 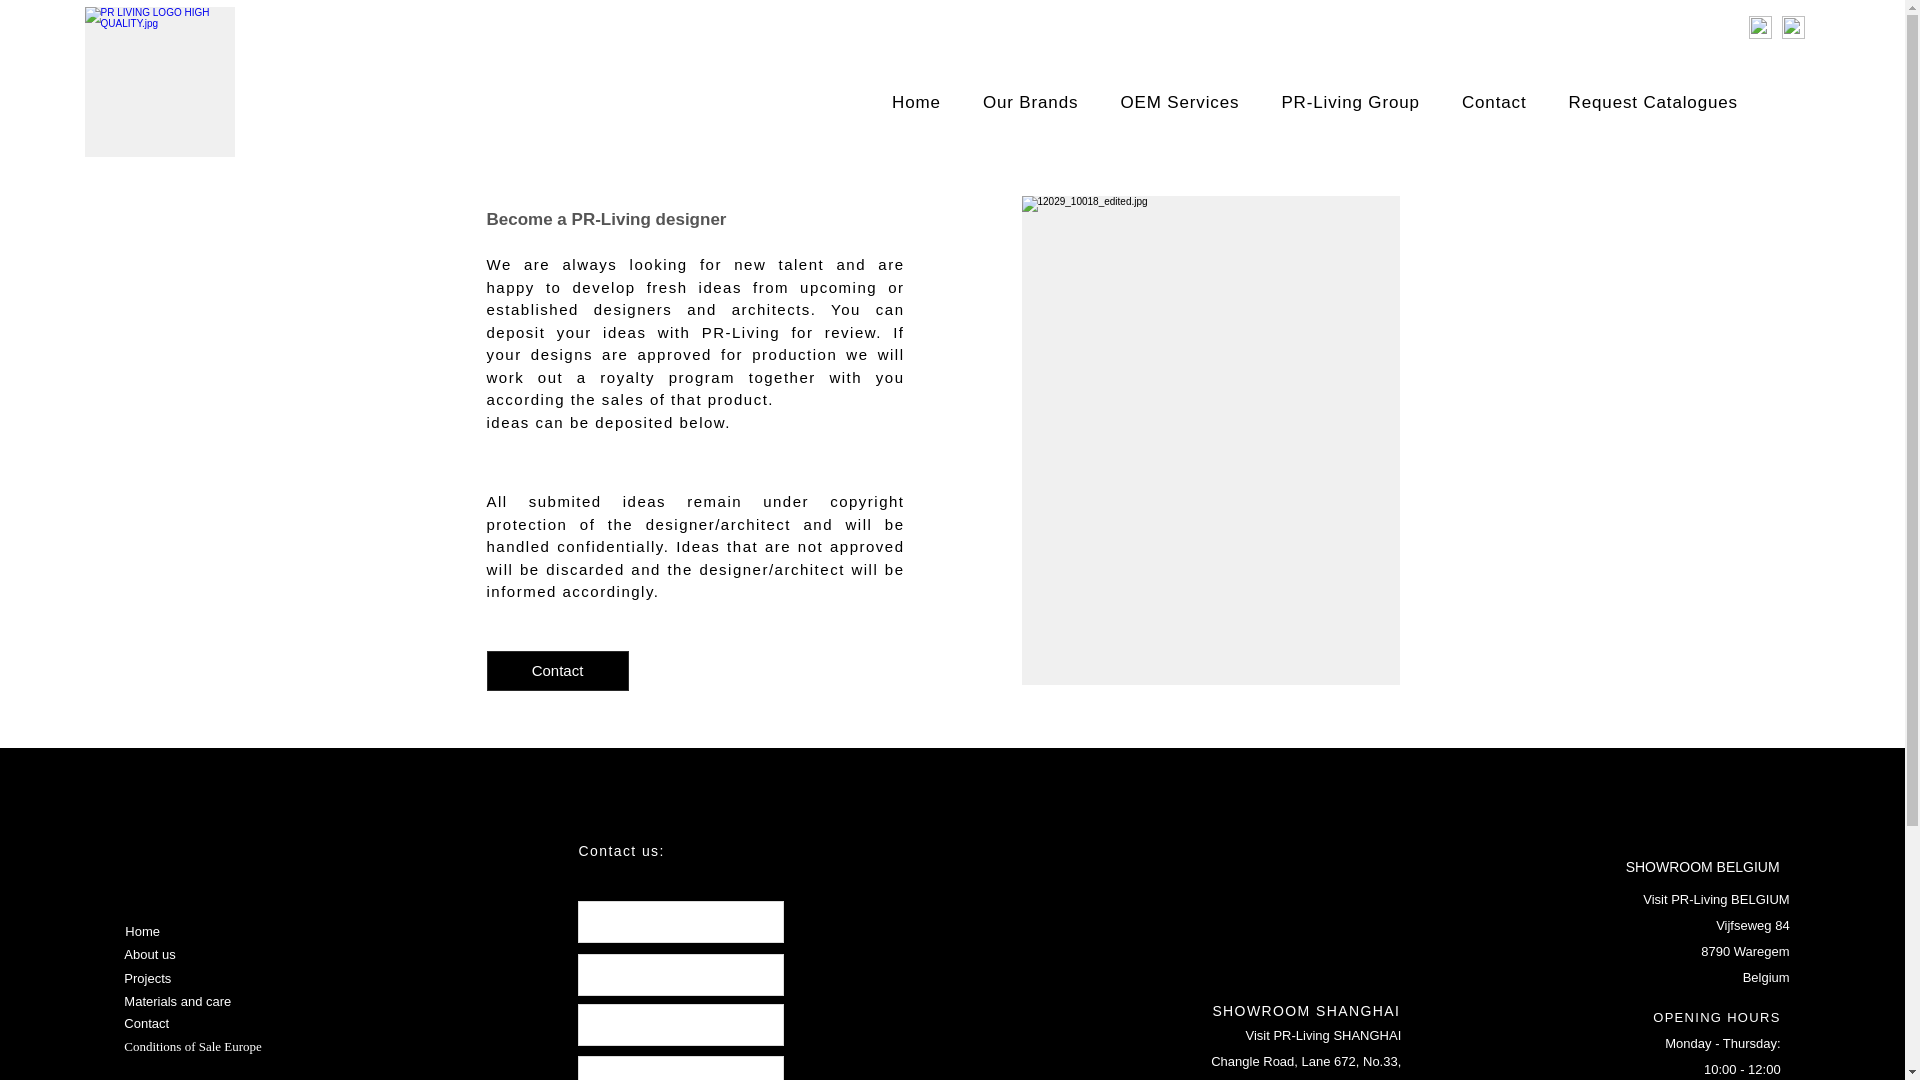 What do you see at coordinates (194, 932) in the screenshot?
I see `Home` at bounding box center [194, 932].